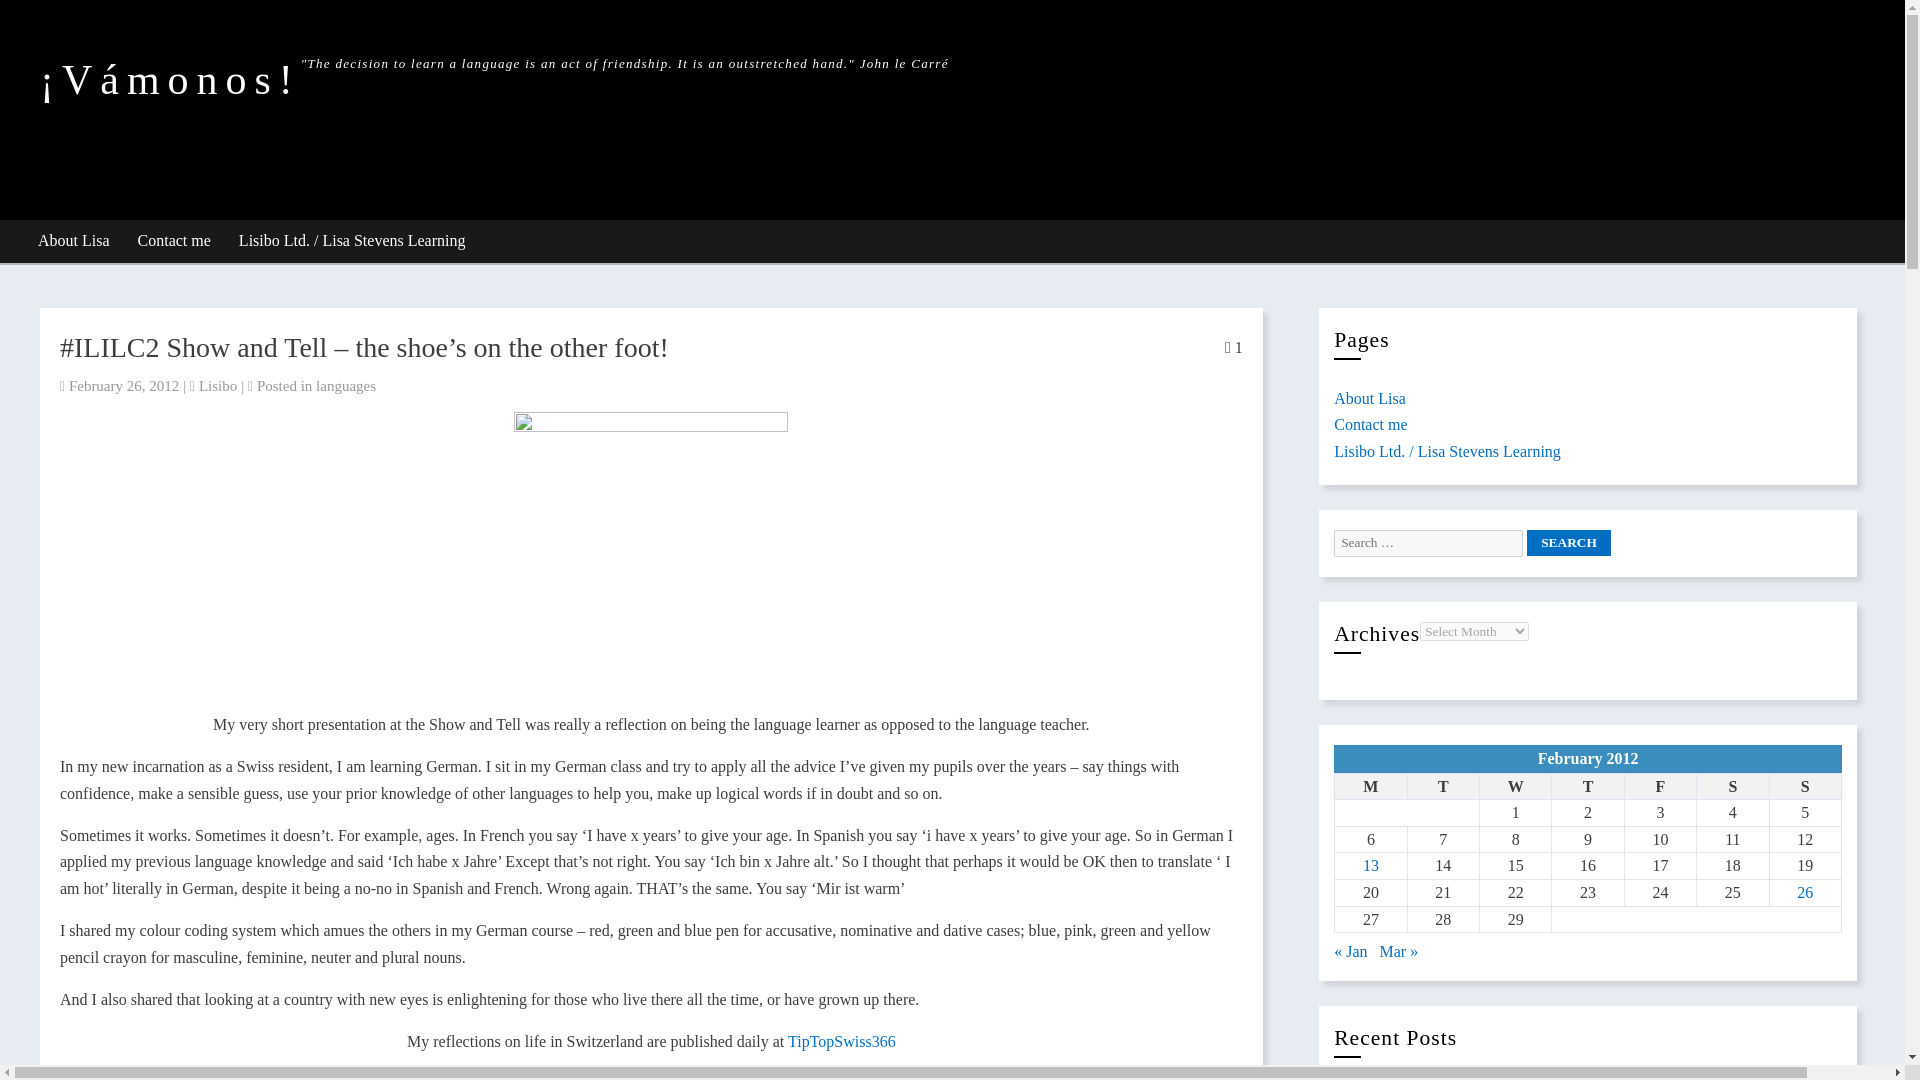 Image resolution: width=1920 pixels, height=1080 pixels. I want to click on Contact me, so click(175, 242).